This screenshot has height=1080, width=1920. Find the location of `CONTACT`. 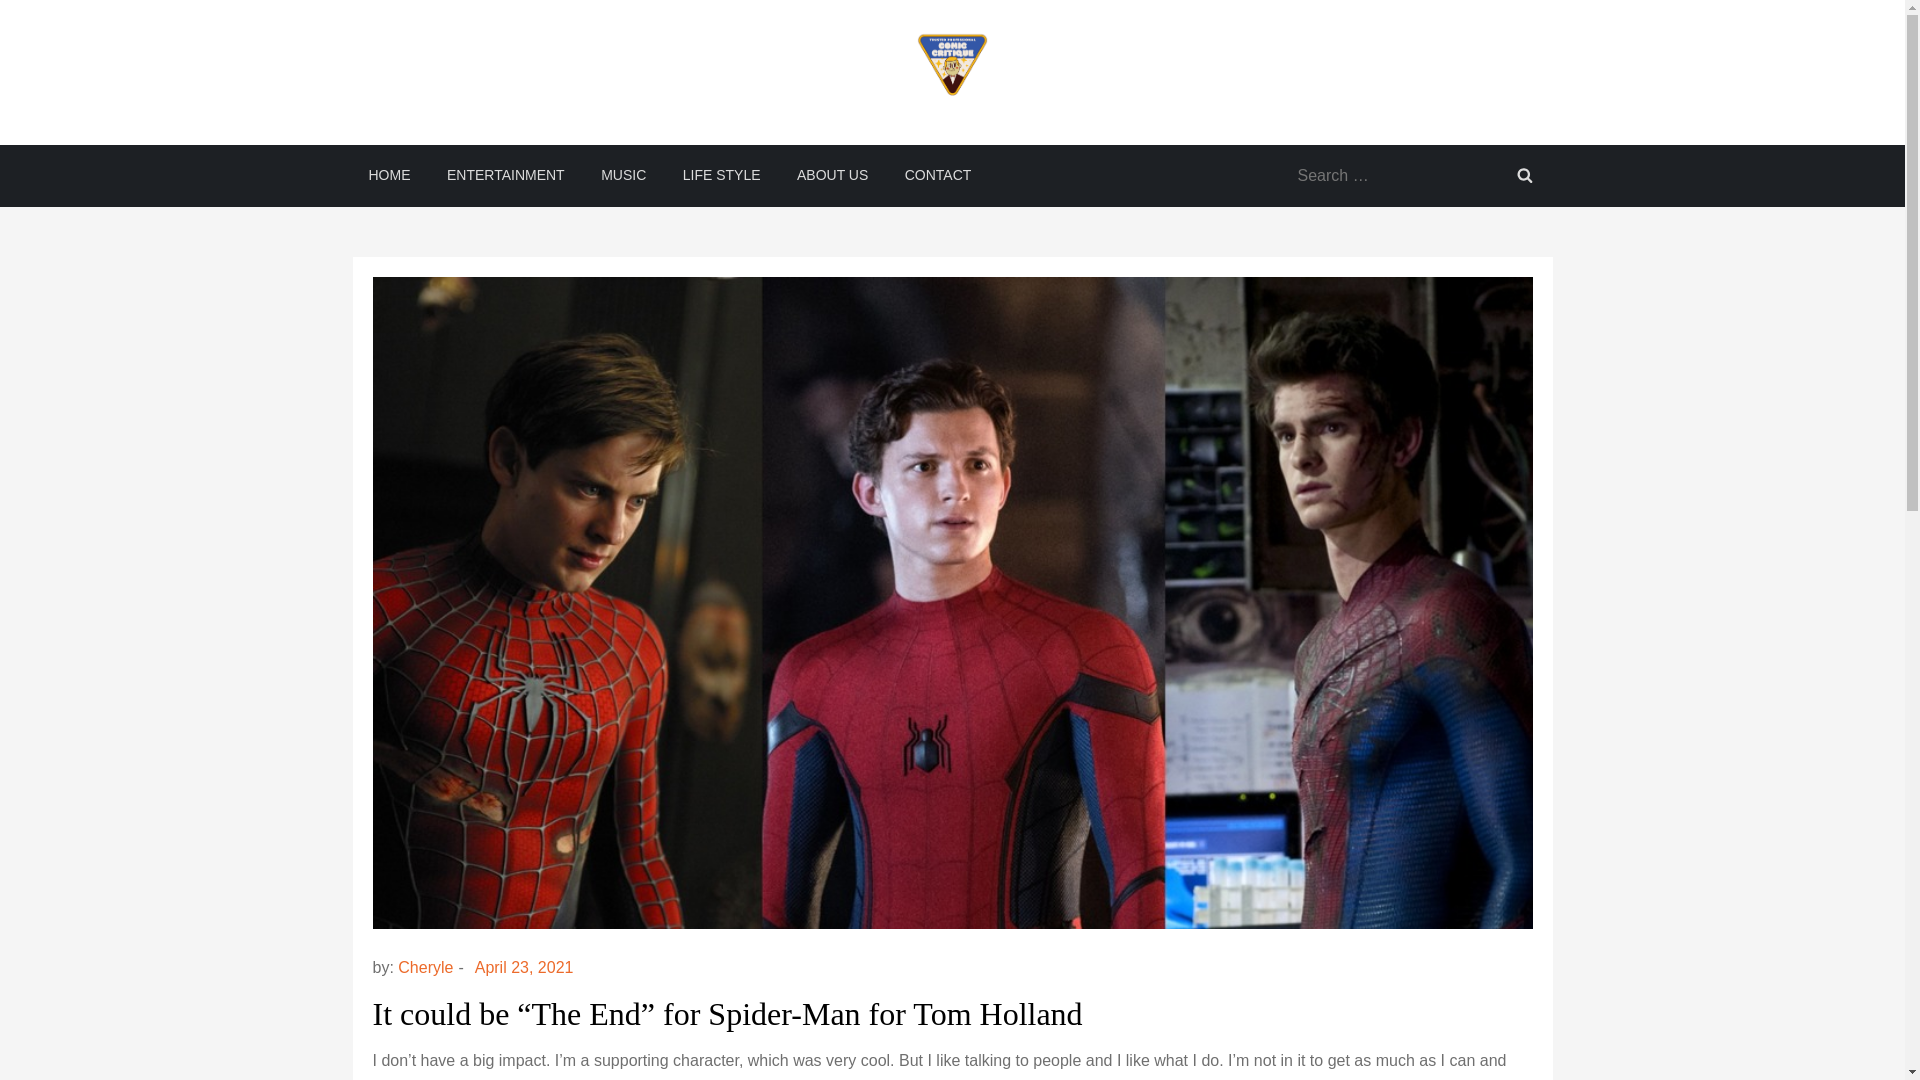

CONTACT is located at coordinates (938, 174).